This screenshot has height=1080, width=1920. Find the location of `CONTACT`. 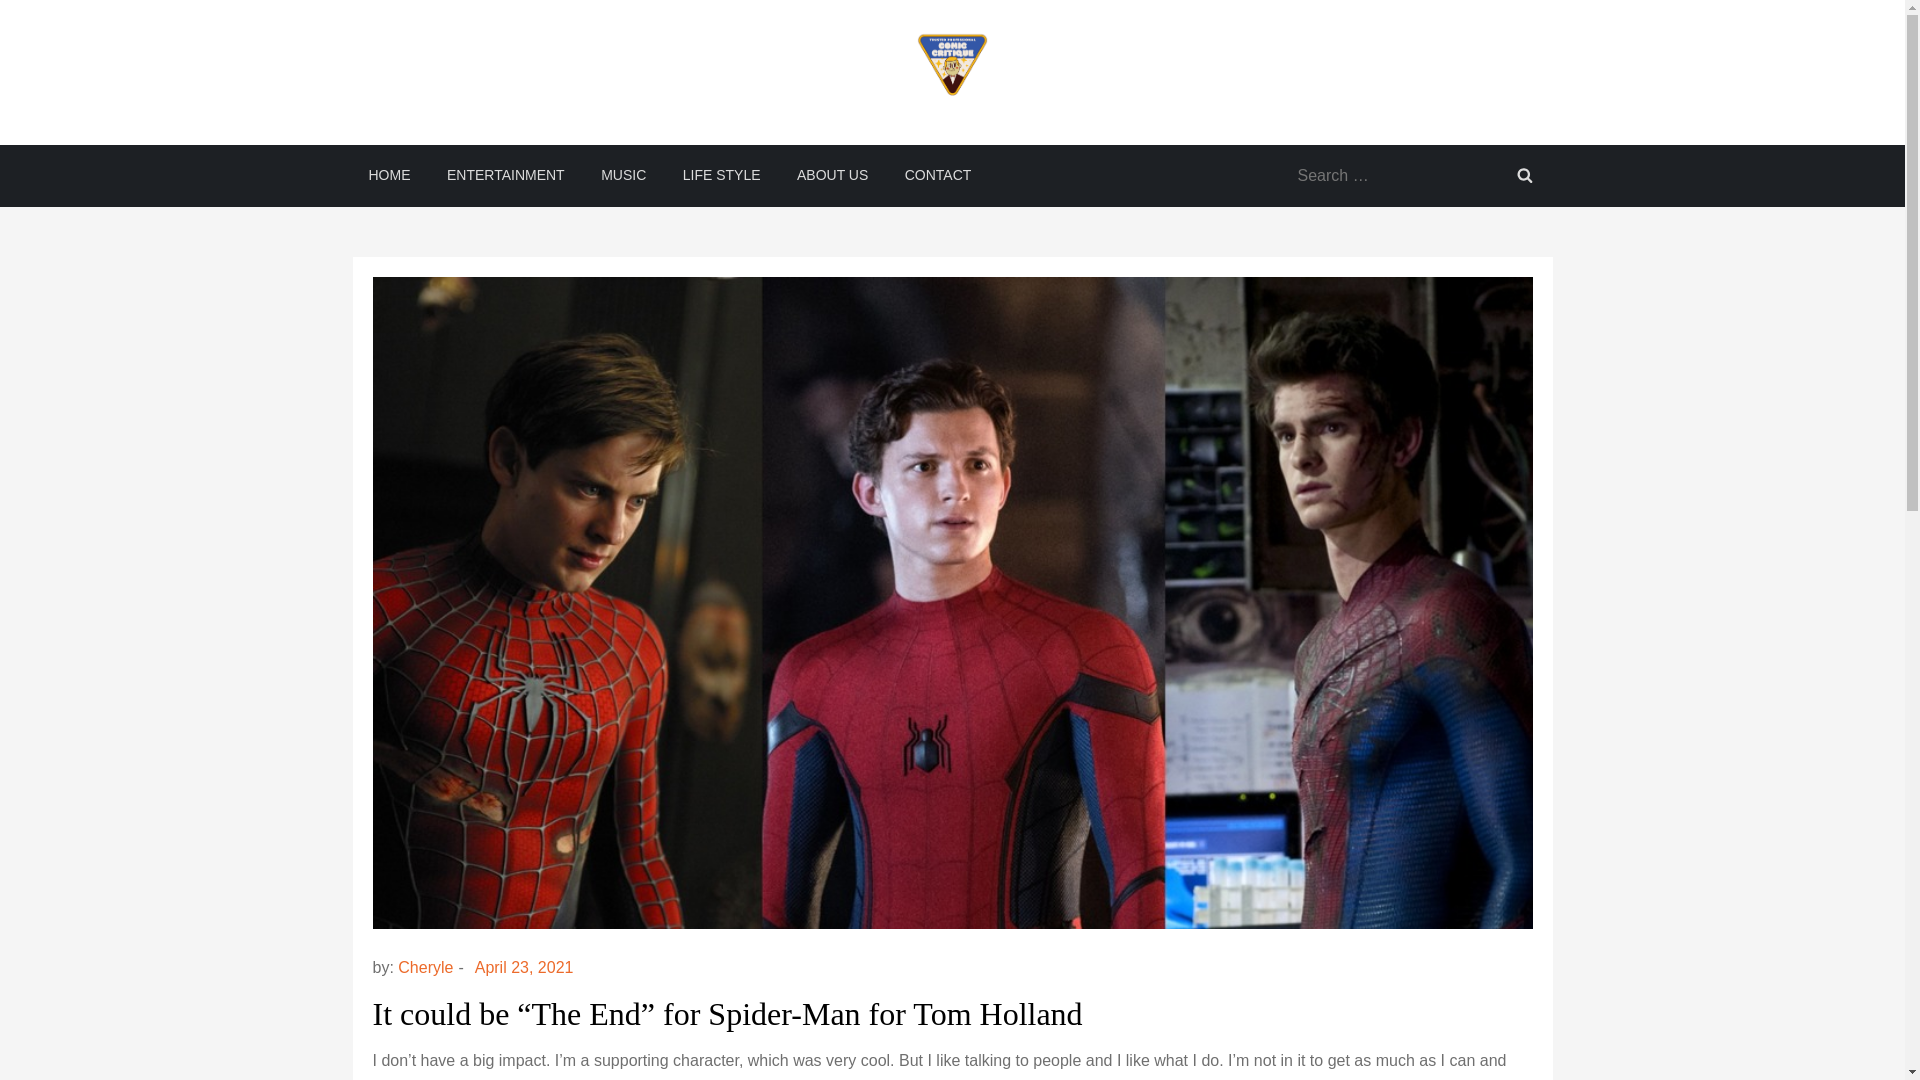

CONTACT is located at coordinates (938, 174).